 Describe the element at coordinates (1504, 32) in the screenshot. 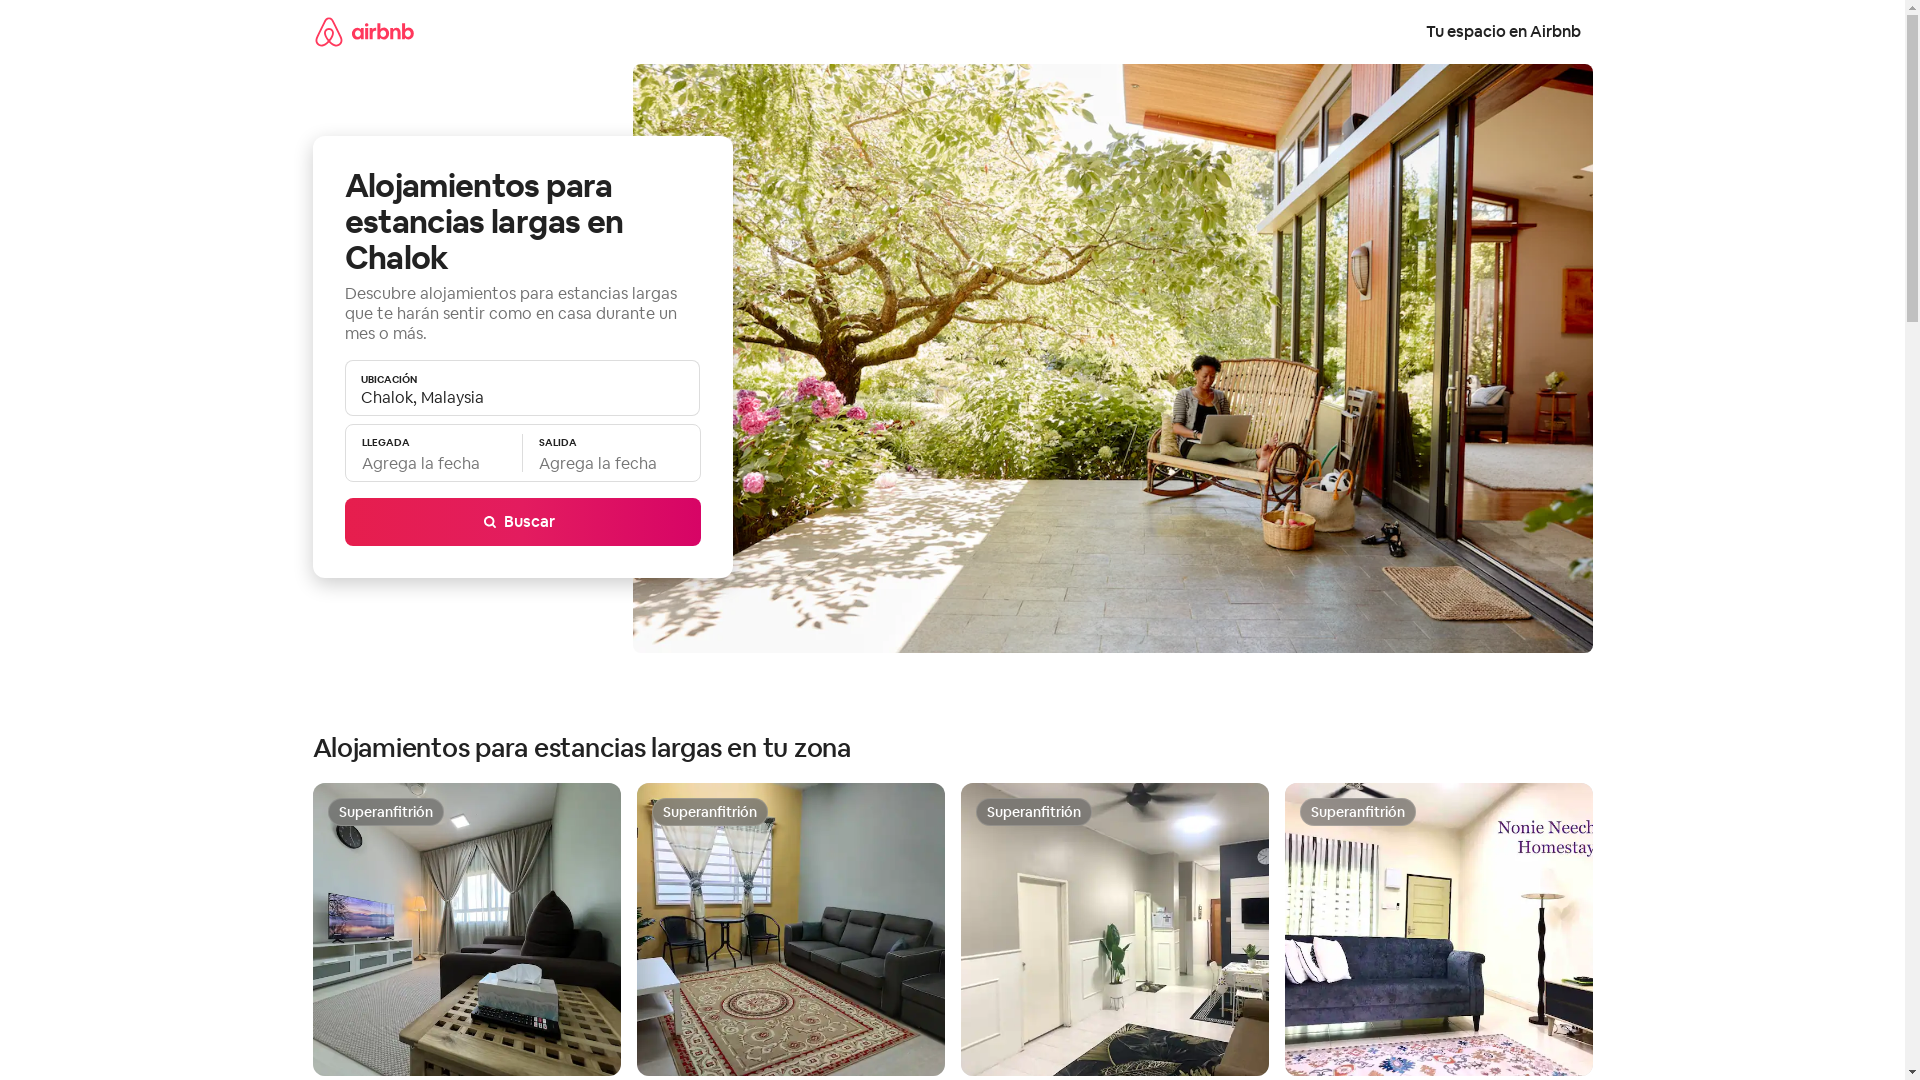

I see `Tu espacio en Airbnb` at that location.